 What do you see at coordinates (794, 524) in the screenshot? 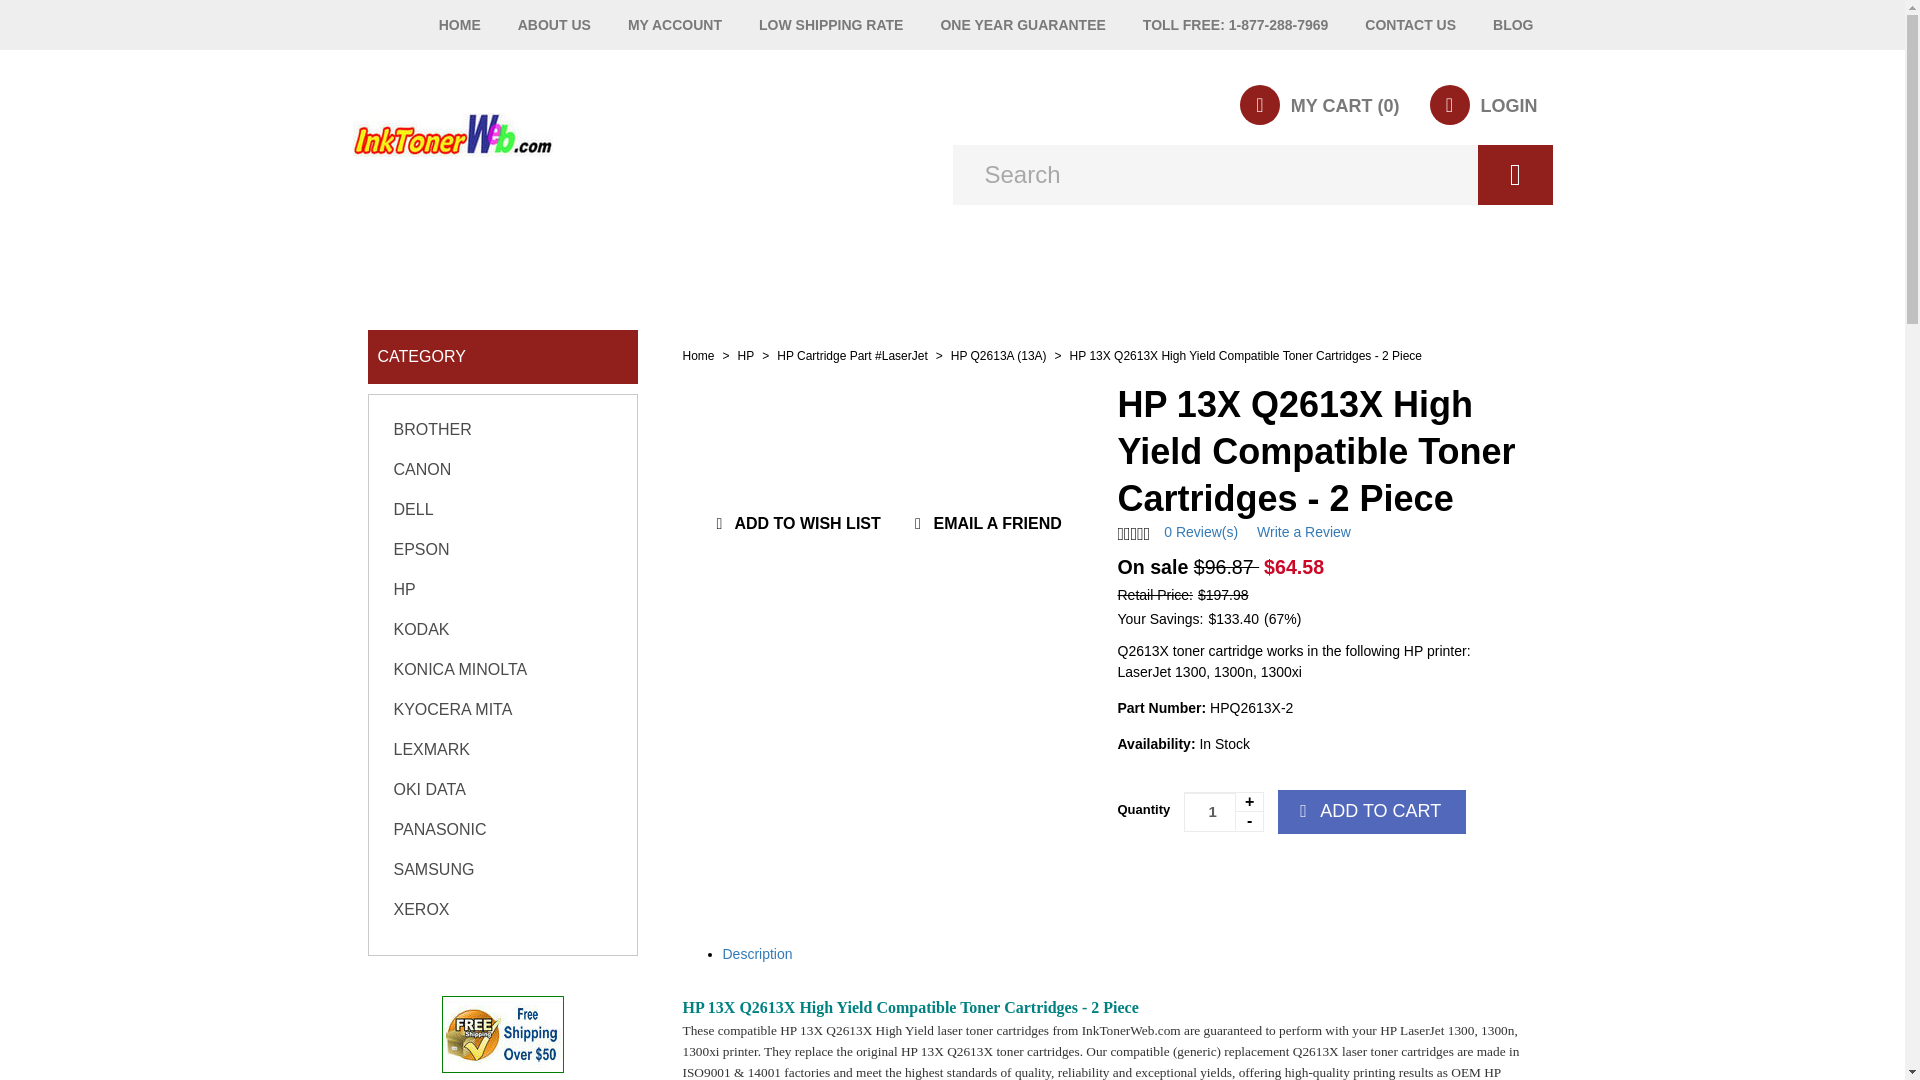
I see `ADD TO WISH LIST` at bounding box center [794, 524].